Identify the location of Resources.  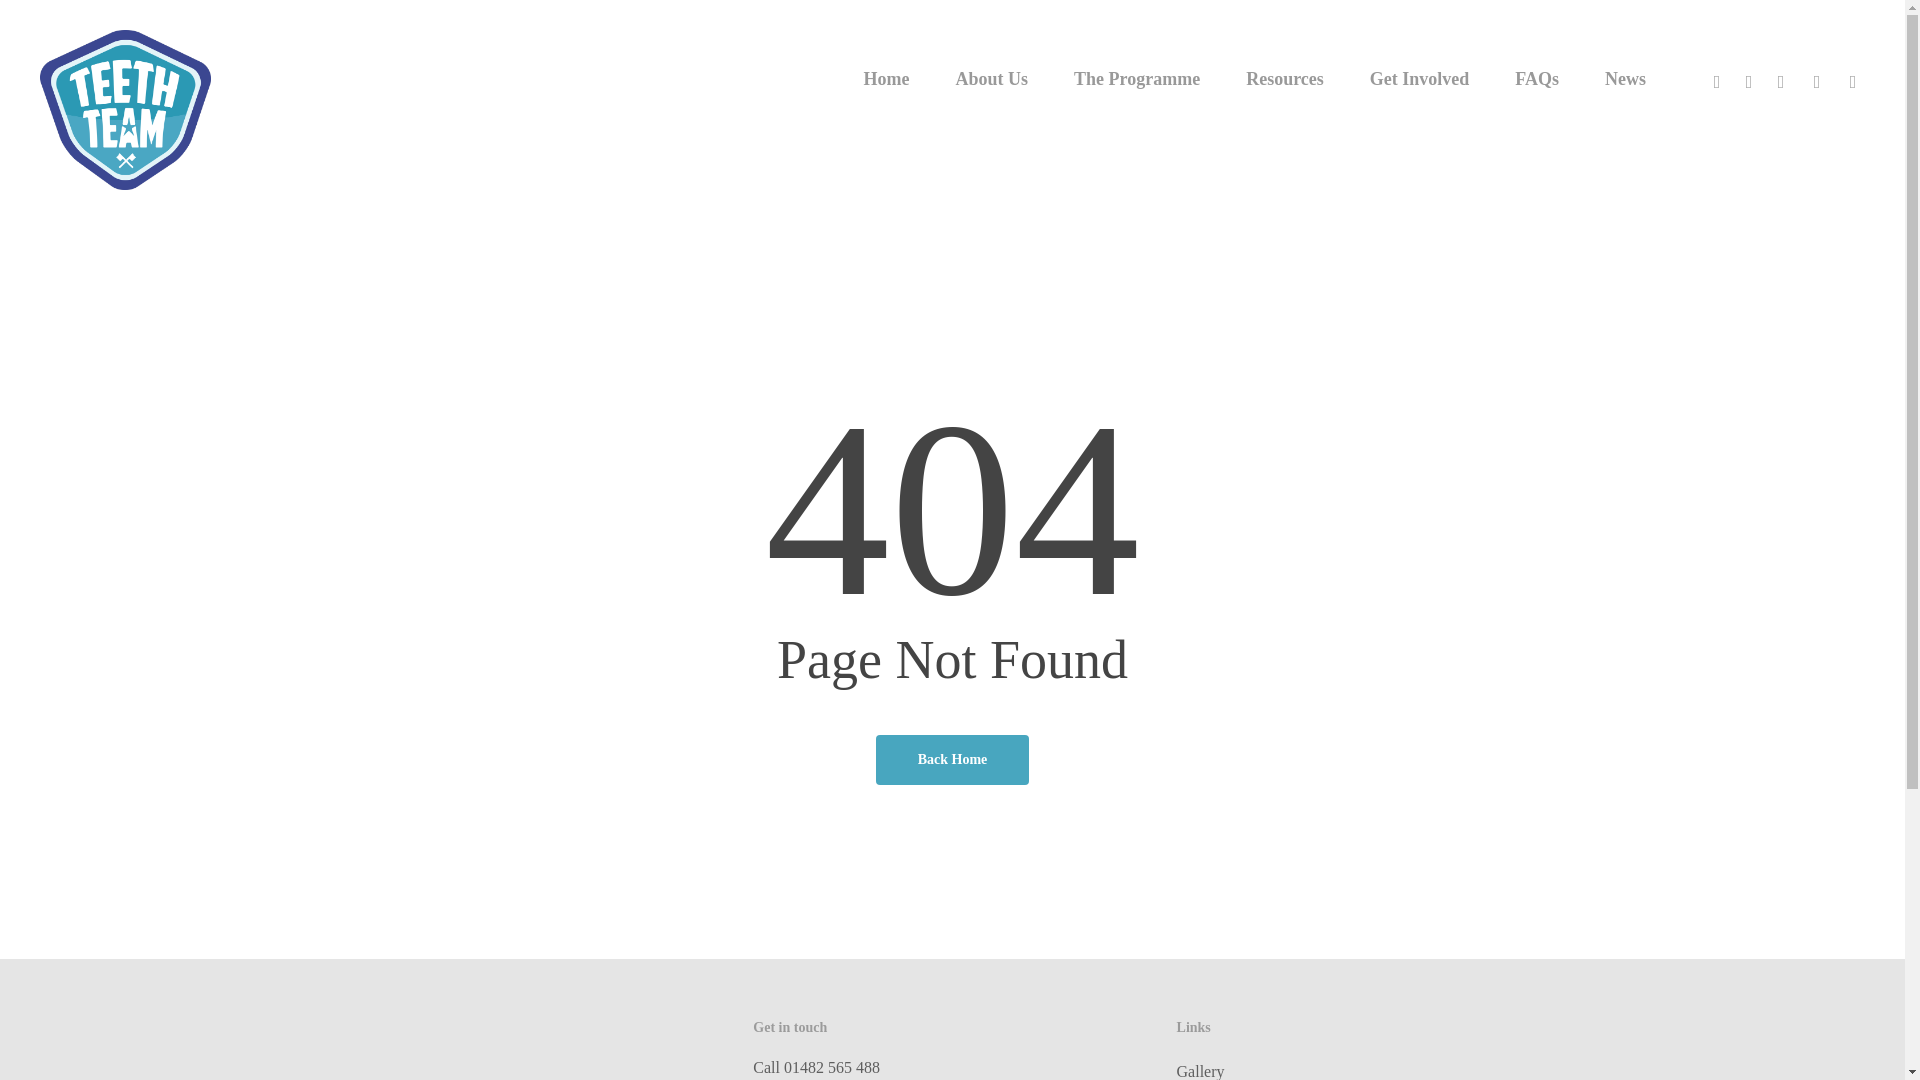
(1285, 79).